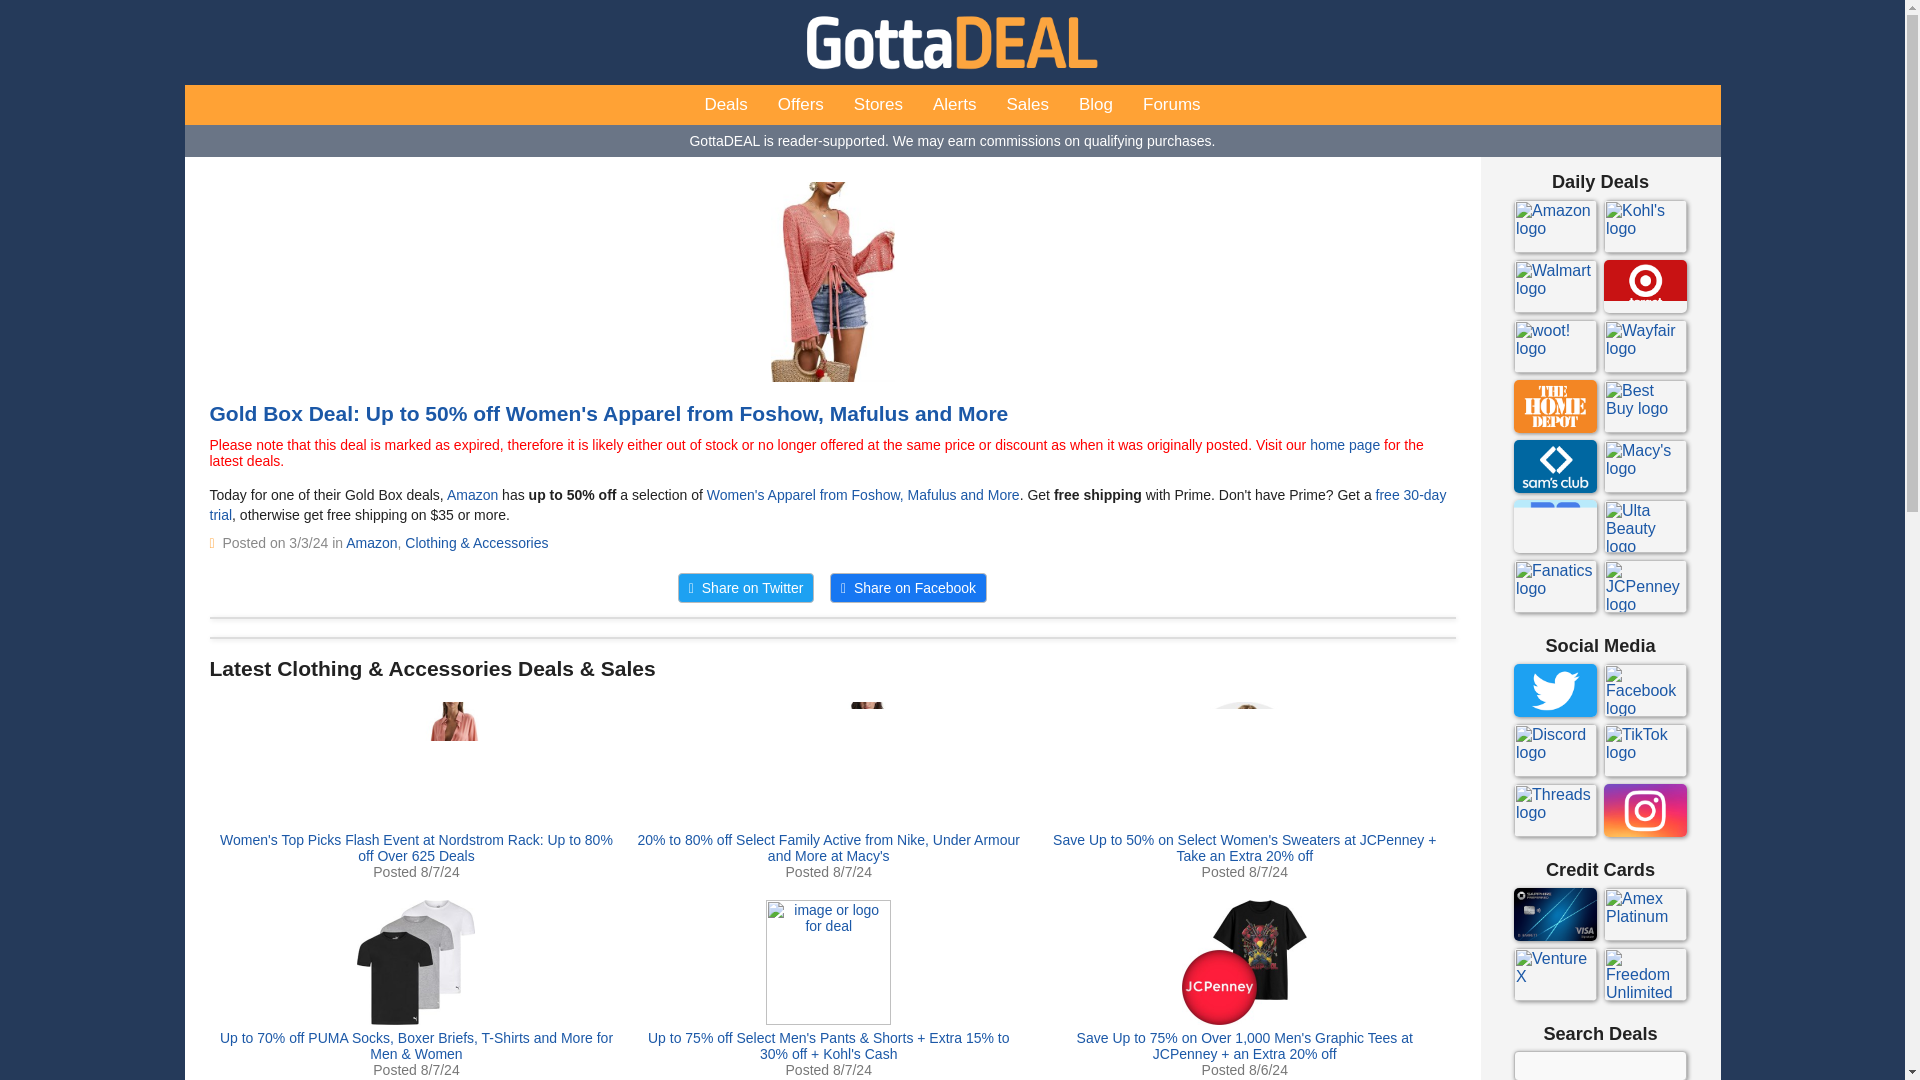 This screenshot has width=1920, height=1080. Describe the element at coordinates (1026, 105) in the screenshot. I see `Sales` at that location.